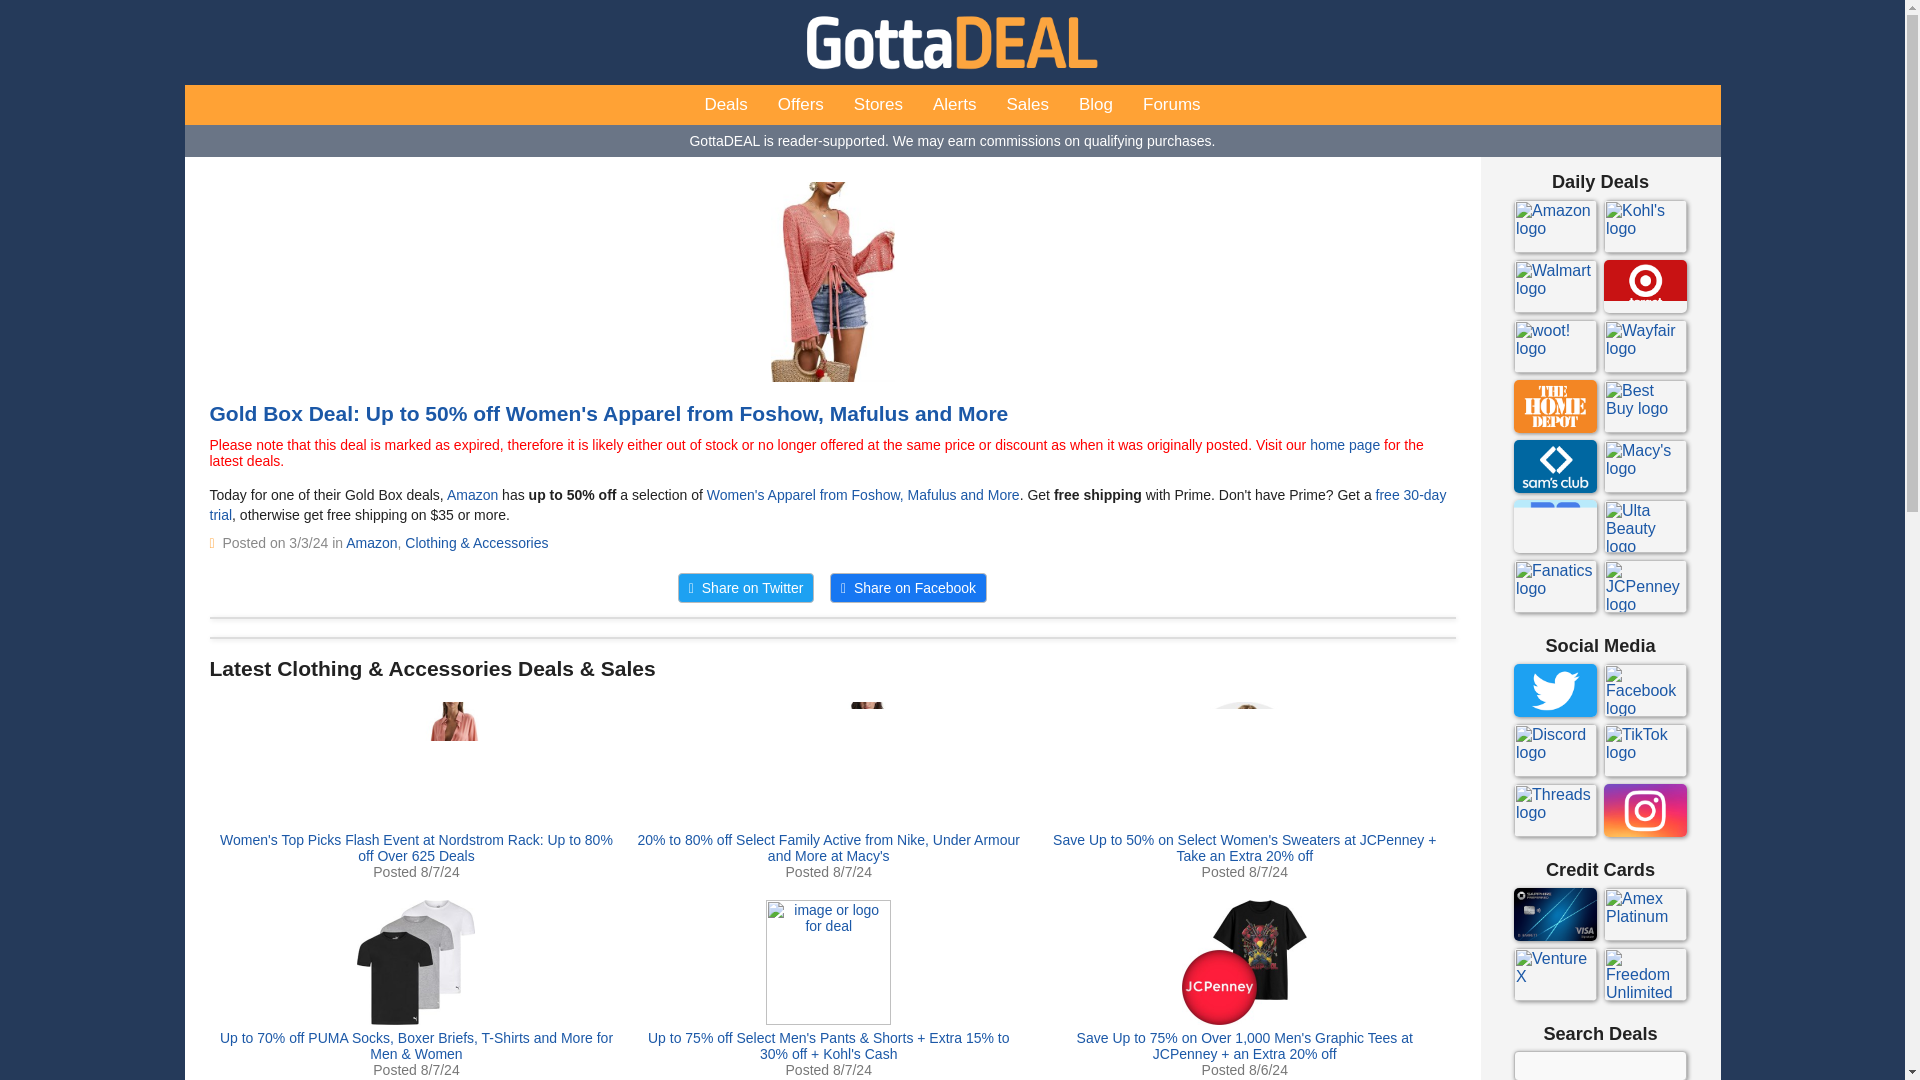 This screenshot has width=1920, height=1080. Describe the element at coordinates (1026, 105) in the screenshot. I see `Sales` at that location.